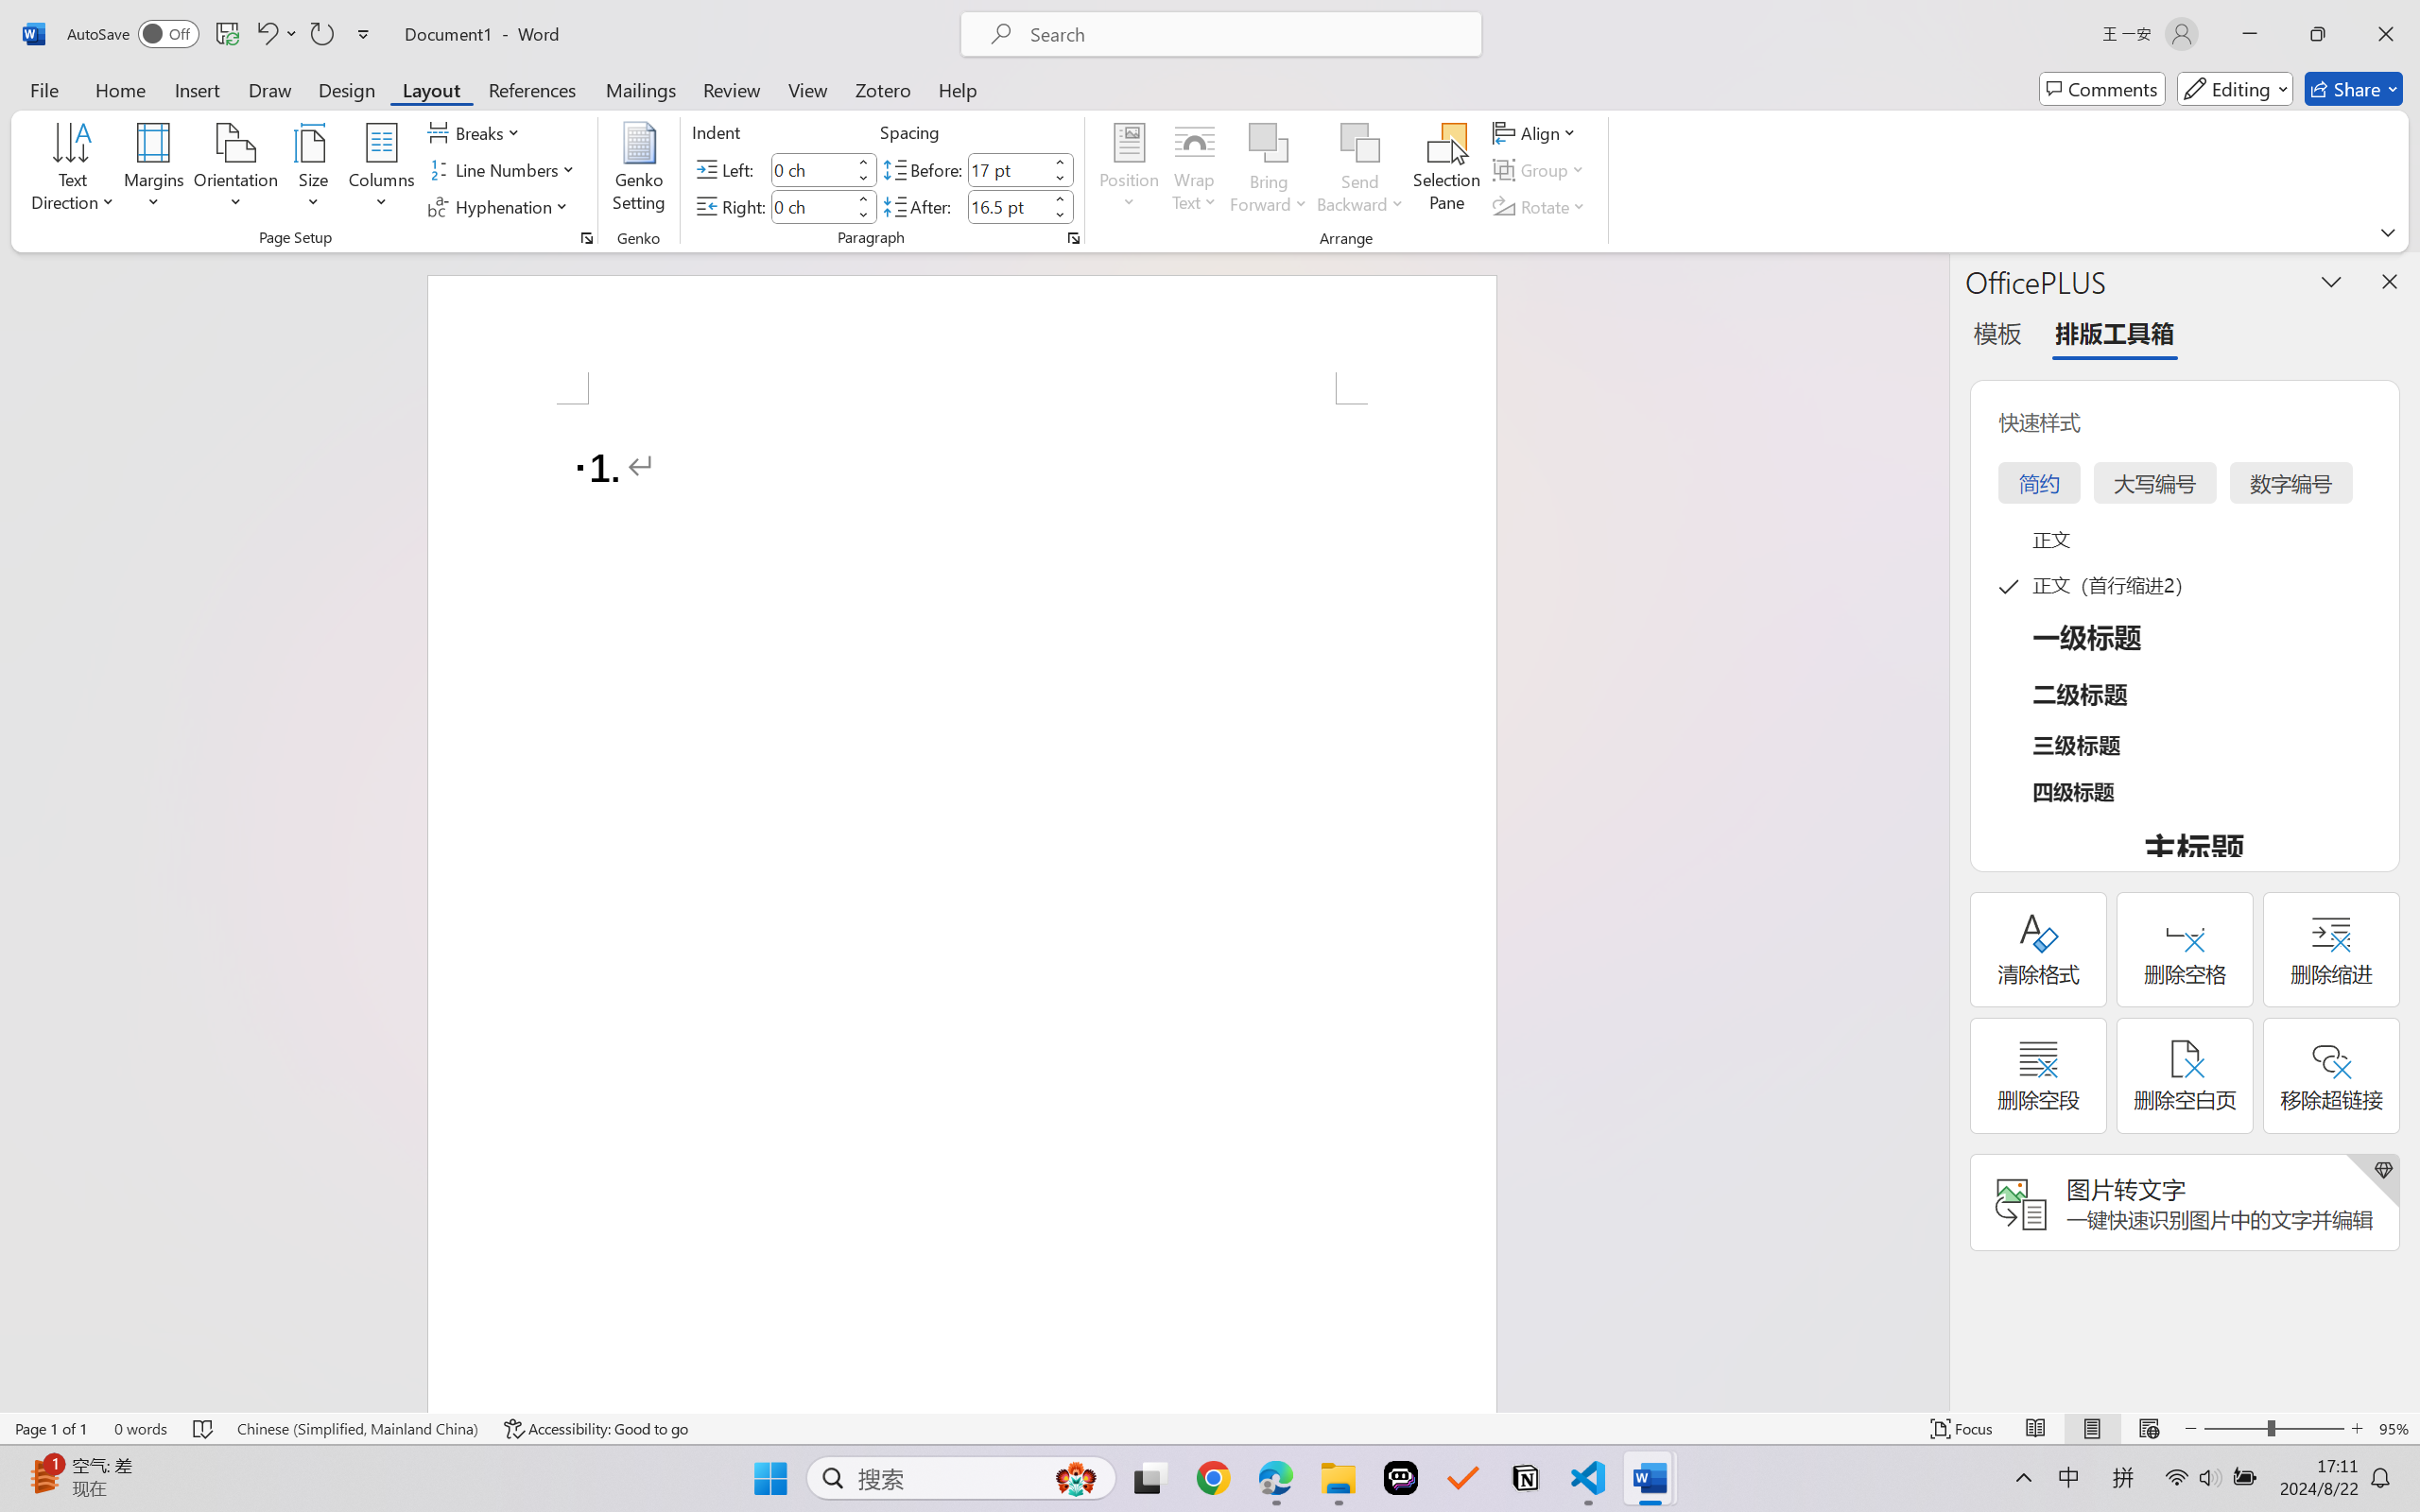 The width and height of the screenshot is (2420, 1512). What do you see at coordinates (640, 170) in the screenshot?
I see `Genko Setting...` at bounding box center [640, 170].